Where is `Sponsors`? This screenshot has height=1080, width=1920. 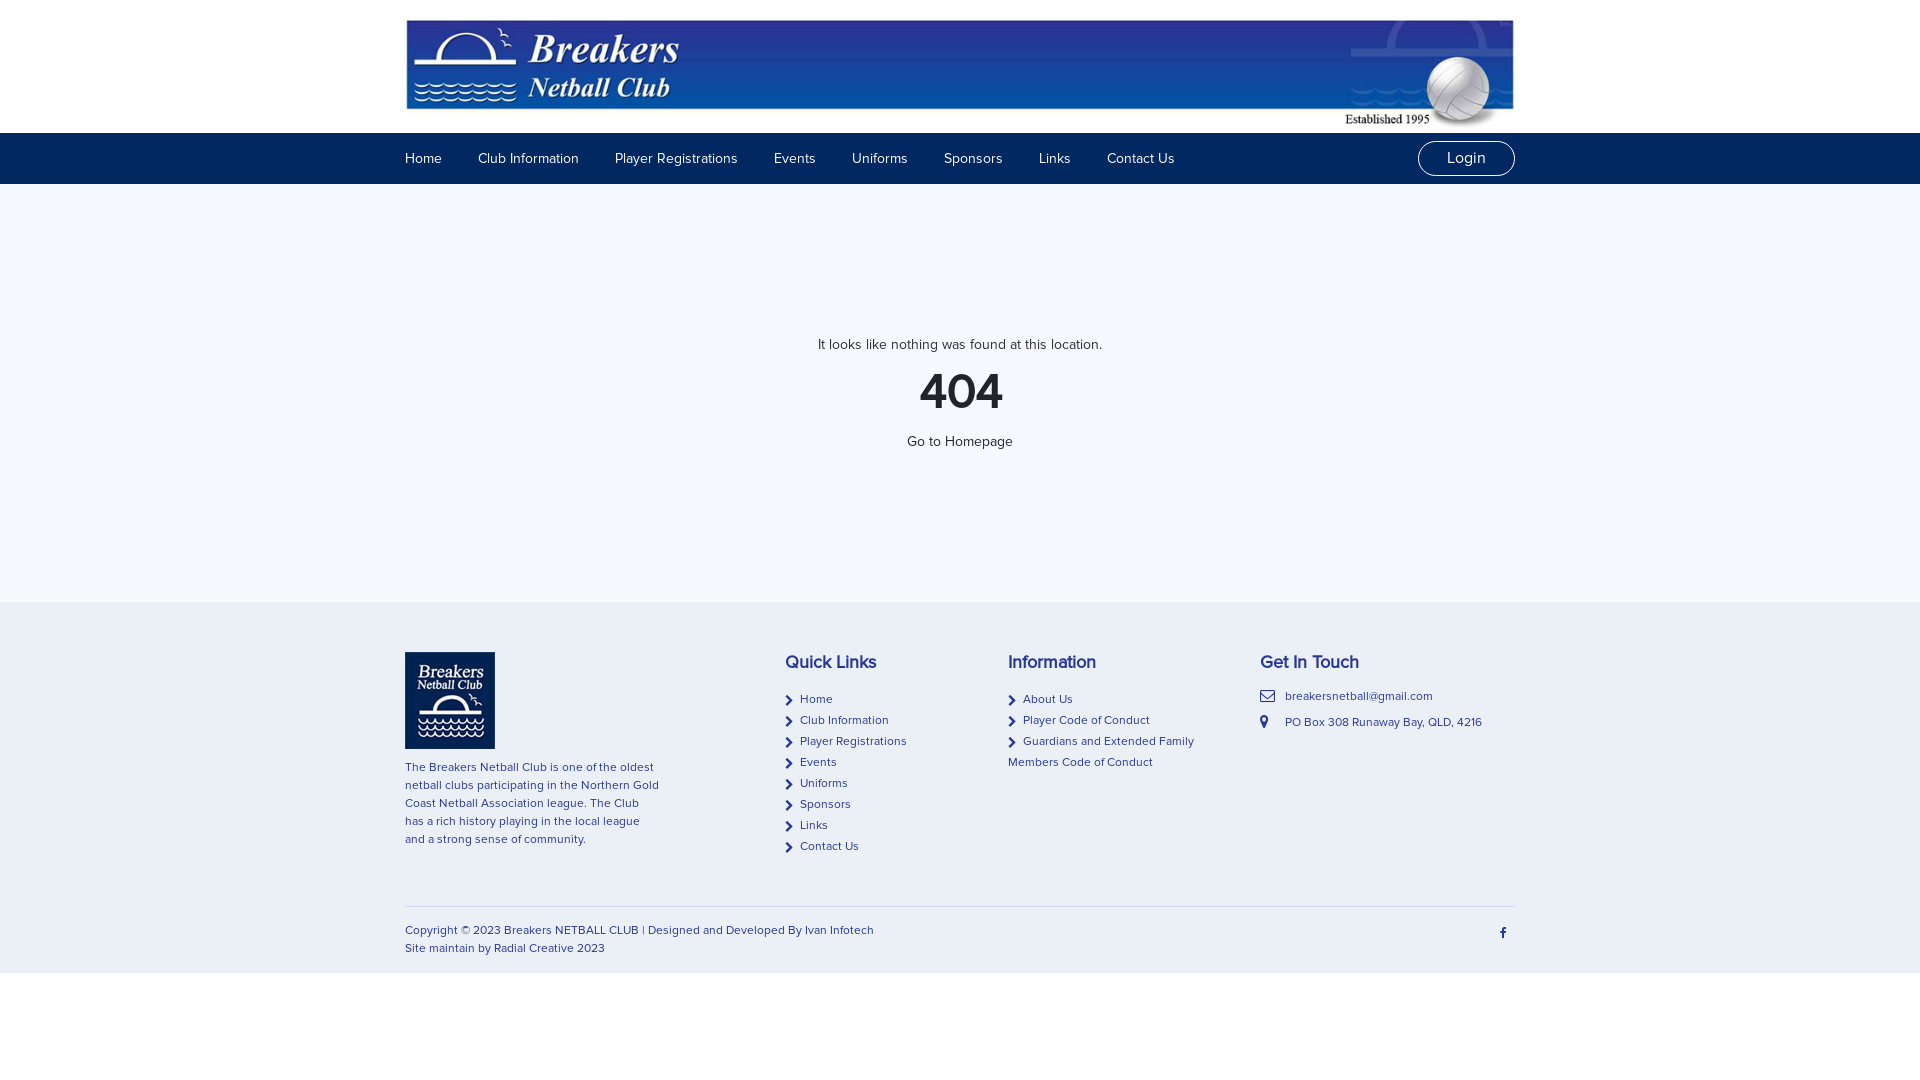 Sponsors is located at coordinates (818, 804).